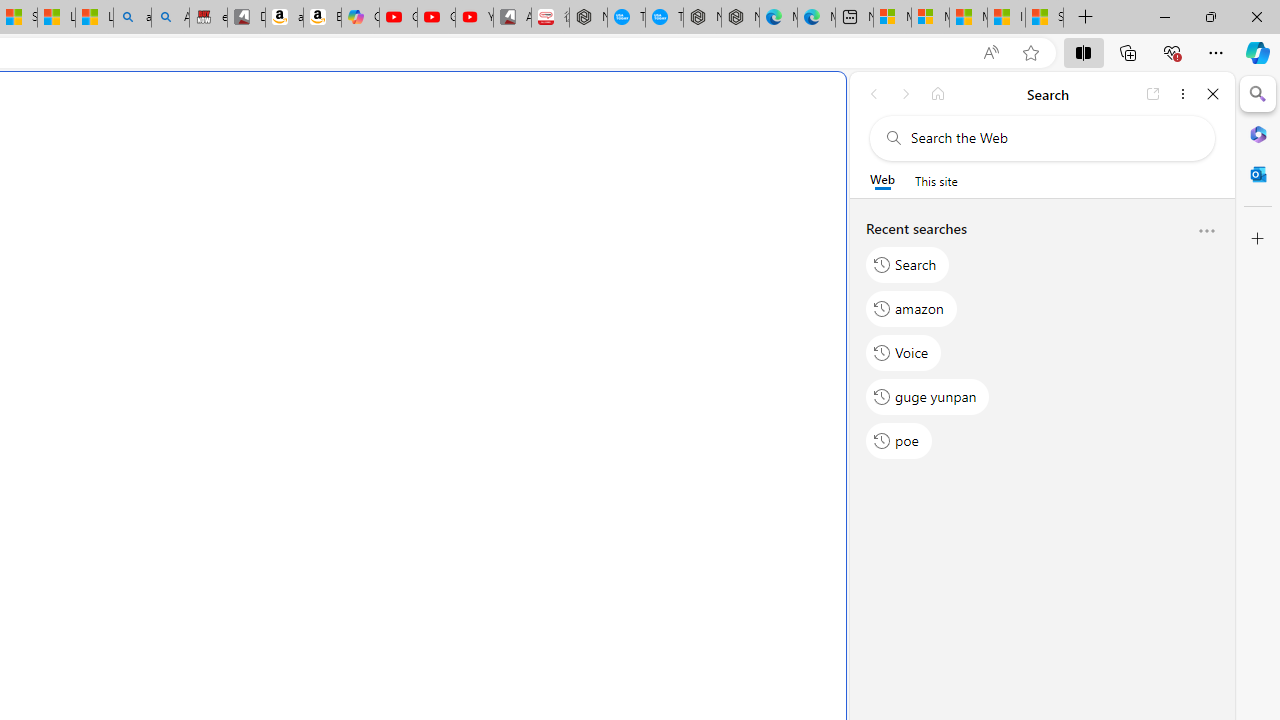 This screenshot has height=720, width=1280. I want to click on Customize, so click(1258, 239).